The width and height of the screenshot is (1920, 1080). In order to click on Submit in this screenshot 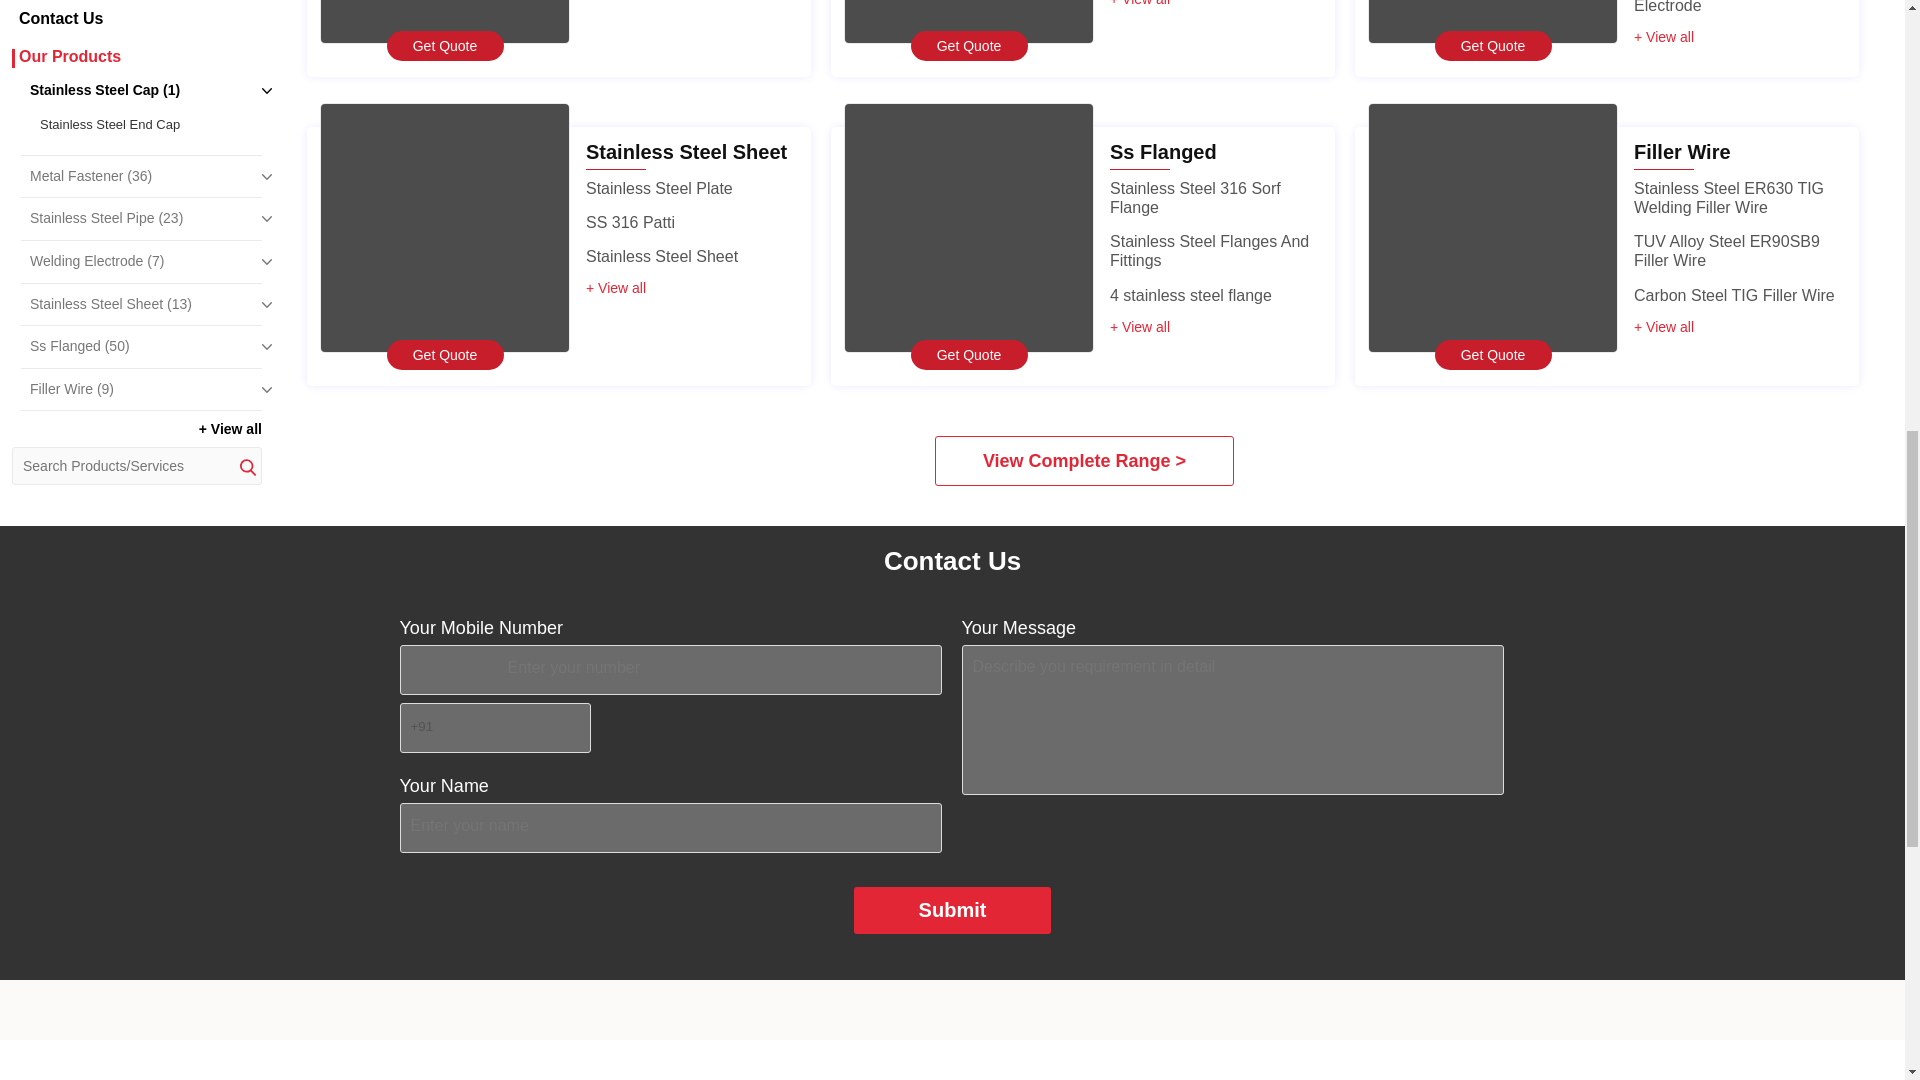, I will do `click(953, 910)`.